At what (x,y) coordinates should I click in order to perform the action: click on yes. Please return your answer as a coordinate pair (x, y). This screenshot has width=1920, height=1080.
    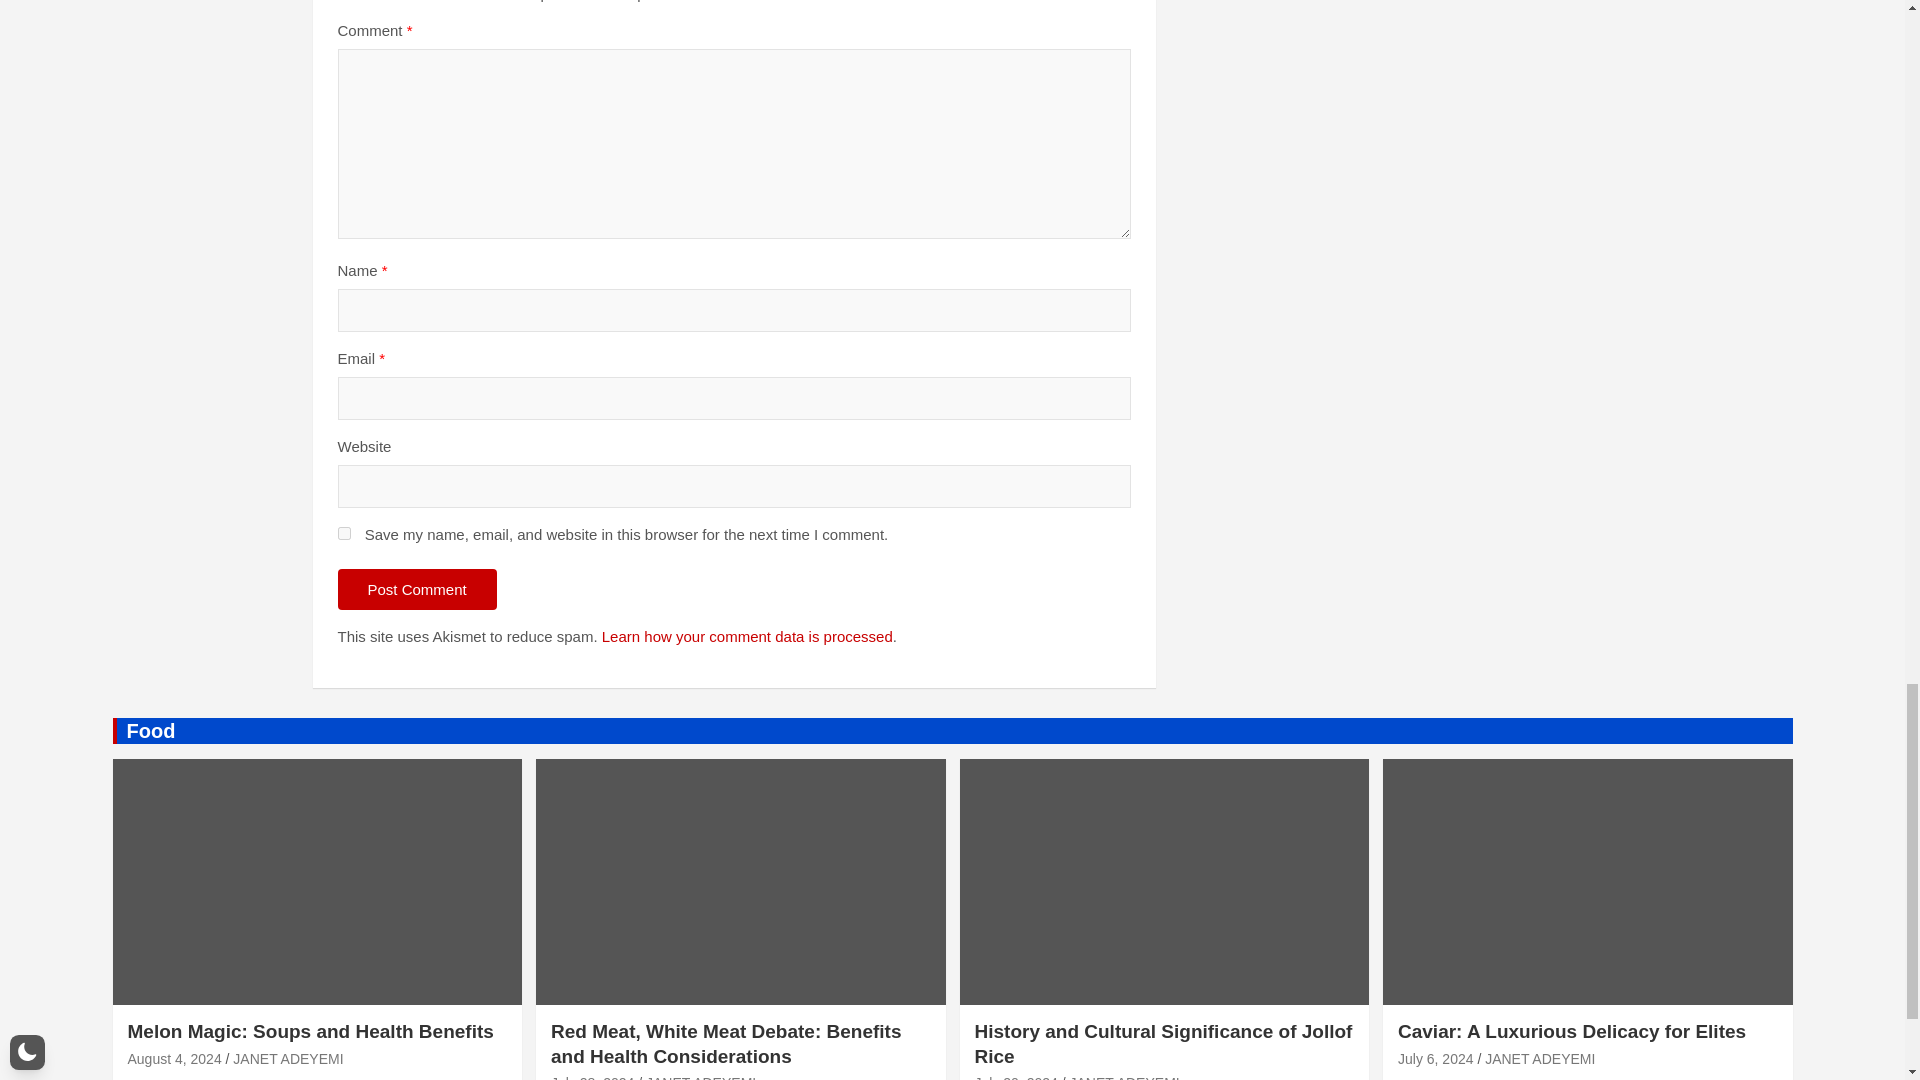
    Looking at the image, I should click on (344, 534).